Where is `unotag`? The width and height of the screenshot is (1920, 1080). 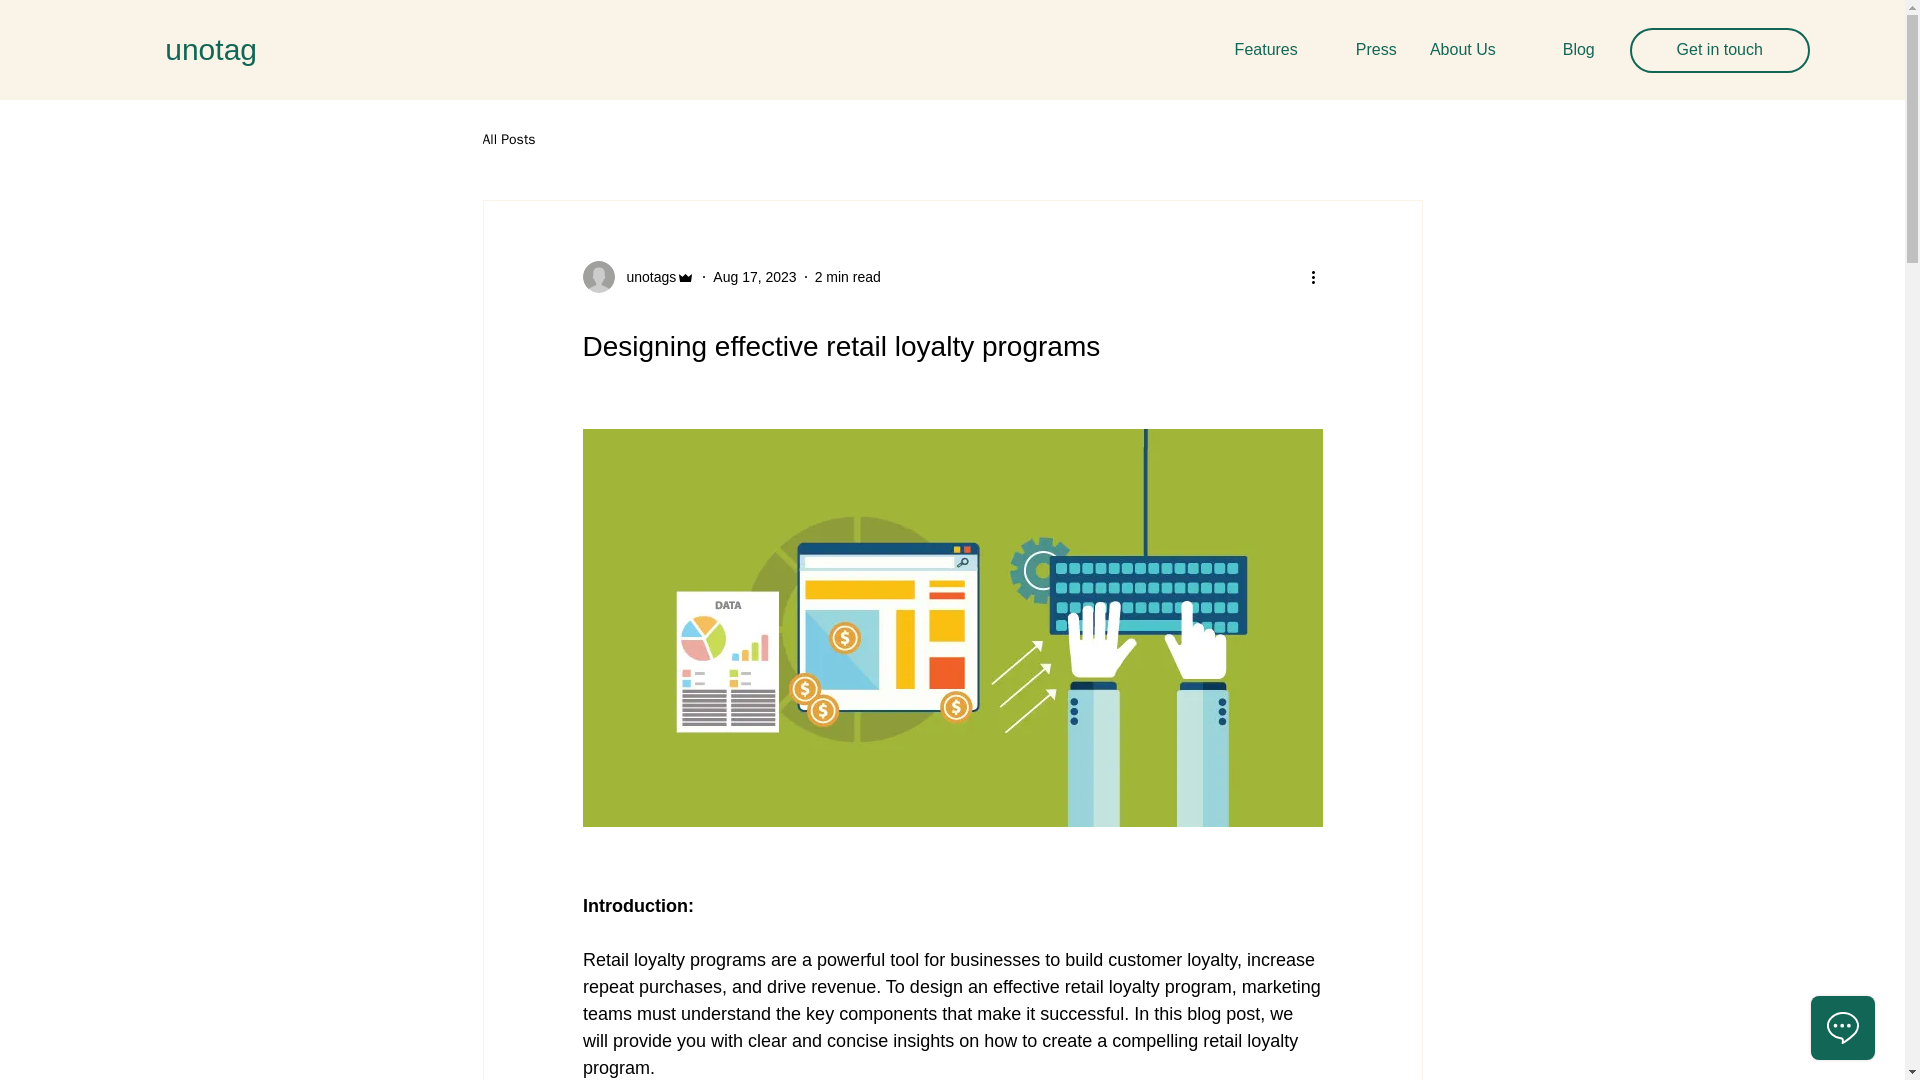
unotag is located at coordinates (211, 49).